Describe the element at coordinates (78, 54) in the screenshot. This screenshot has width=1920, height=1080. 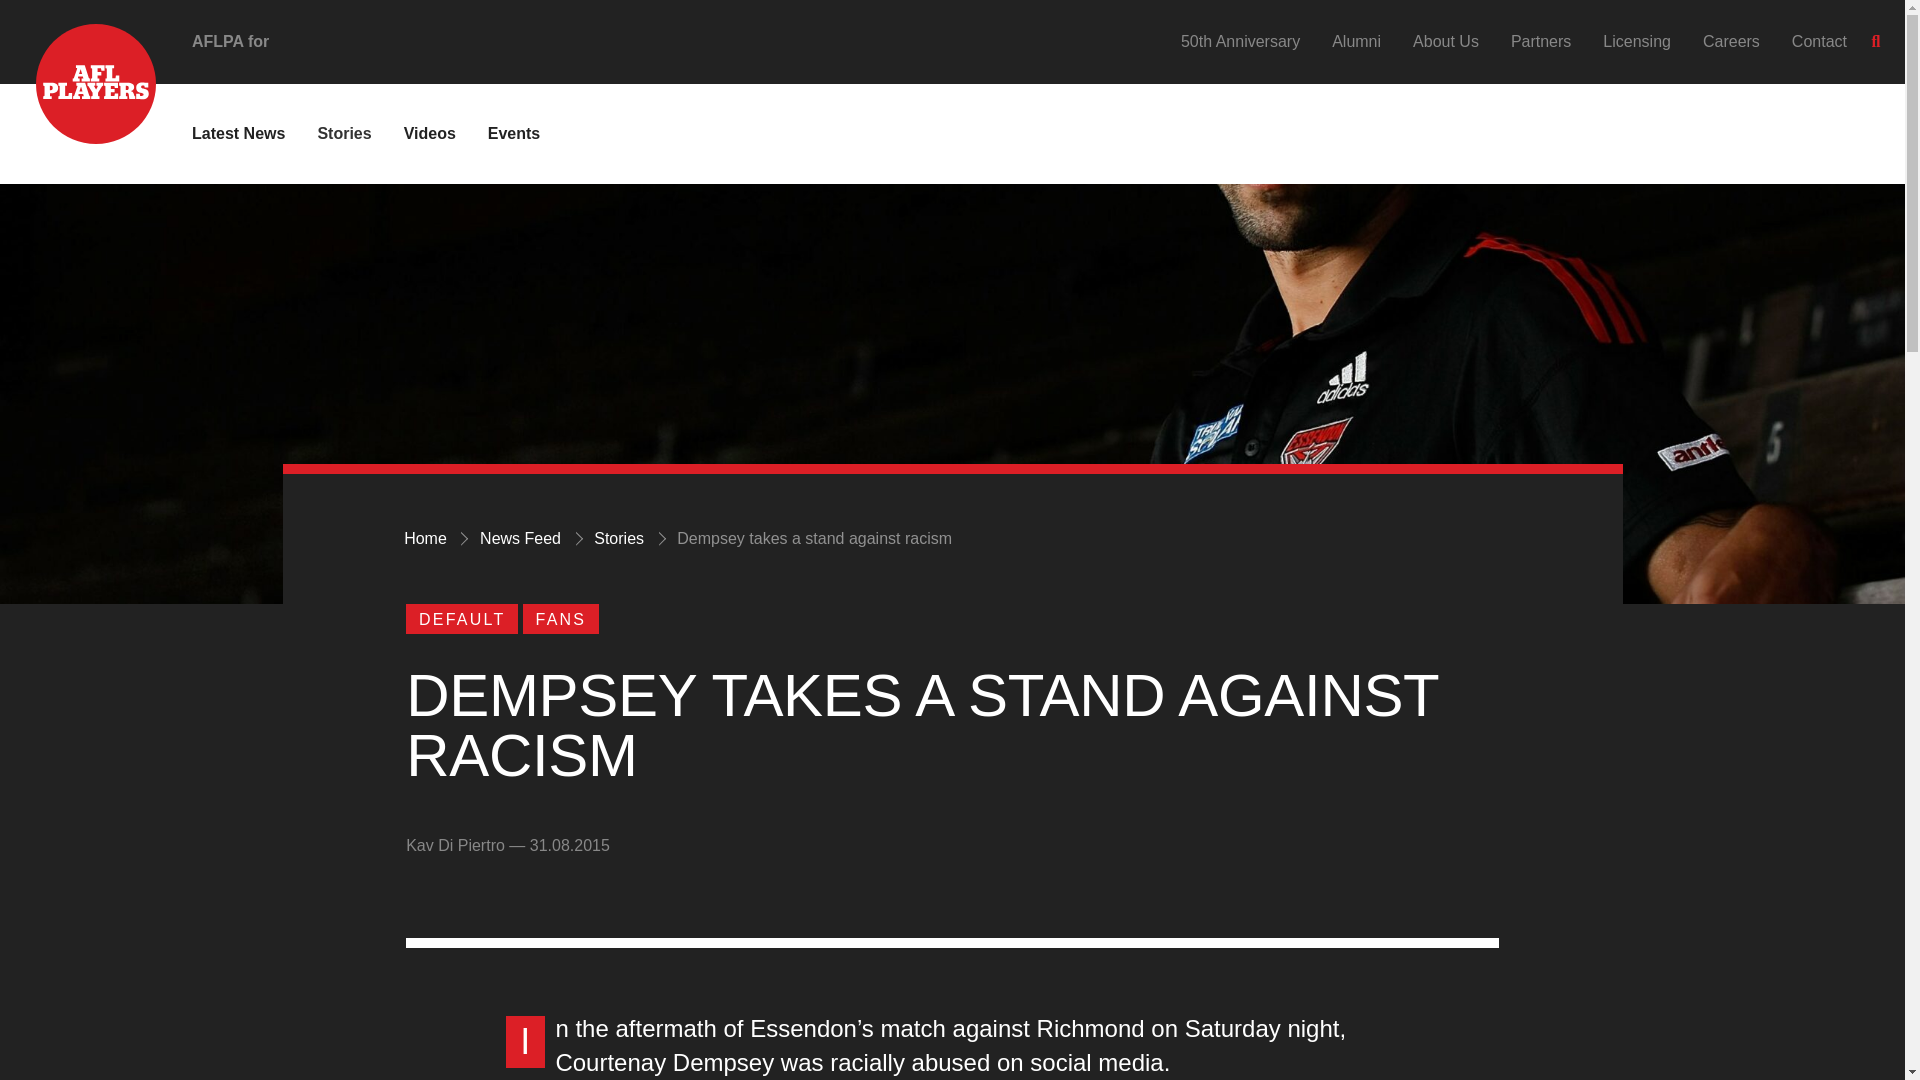
I see `AFL Players' Association Limited` at that location.